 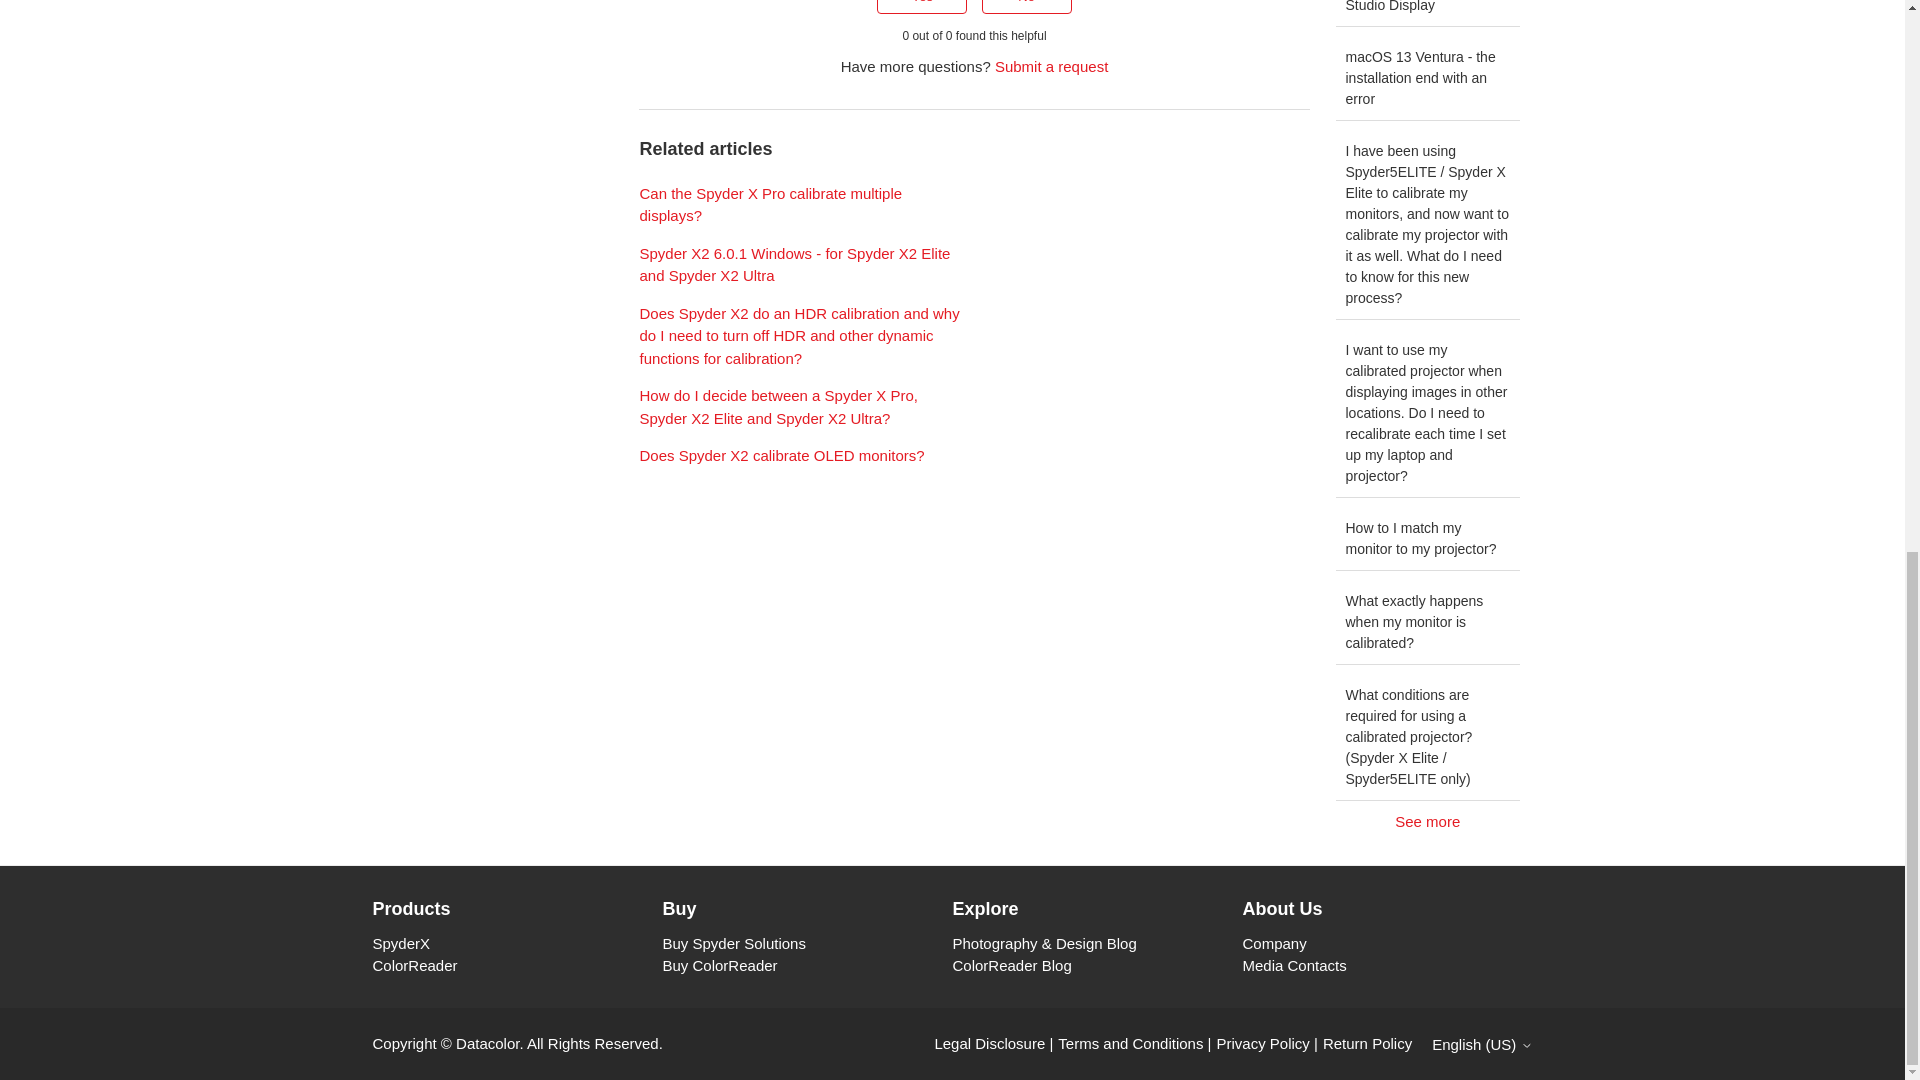 I want to click on What exactly happens when my monitor is calibrated?, so click(x=1428, y=623).